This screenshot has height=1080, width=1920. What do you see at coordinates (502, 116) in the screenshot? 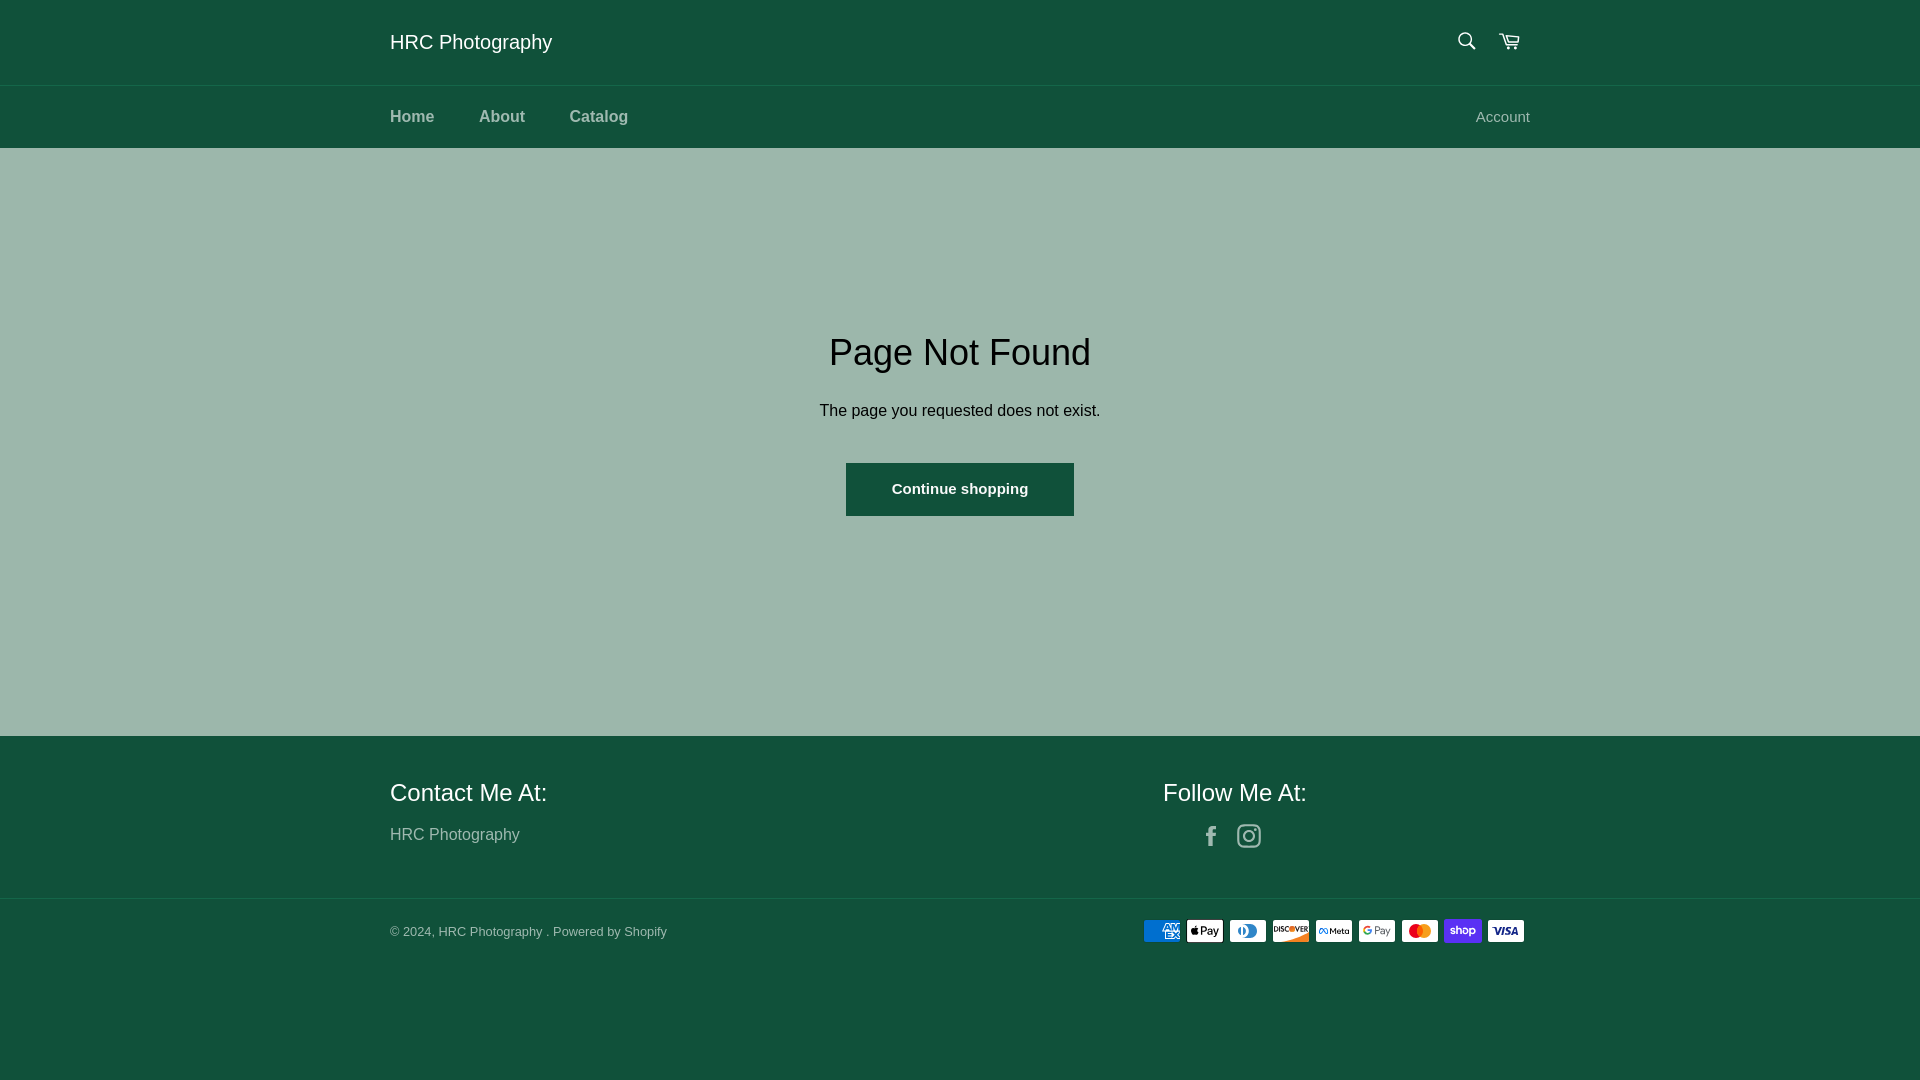
I see `About` at bounding box center [502, 116].